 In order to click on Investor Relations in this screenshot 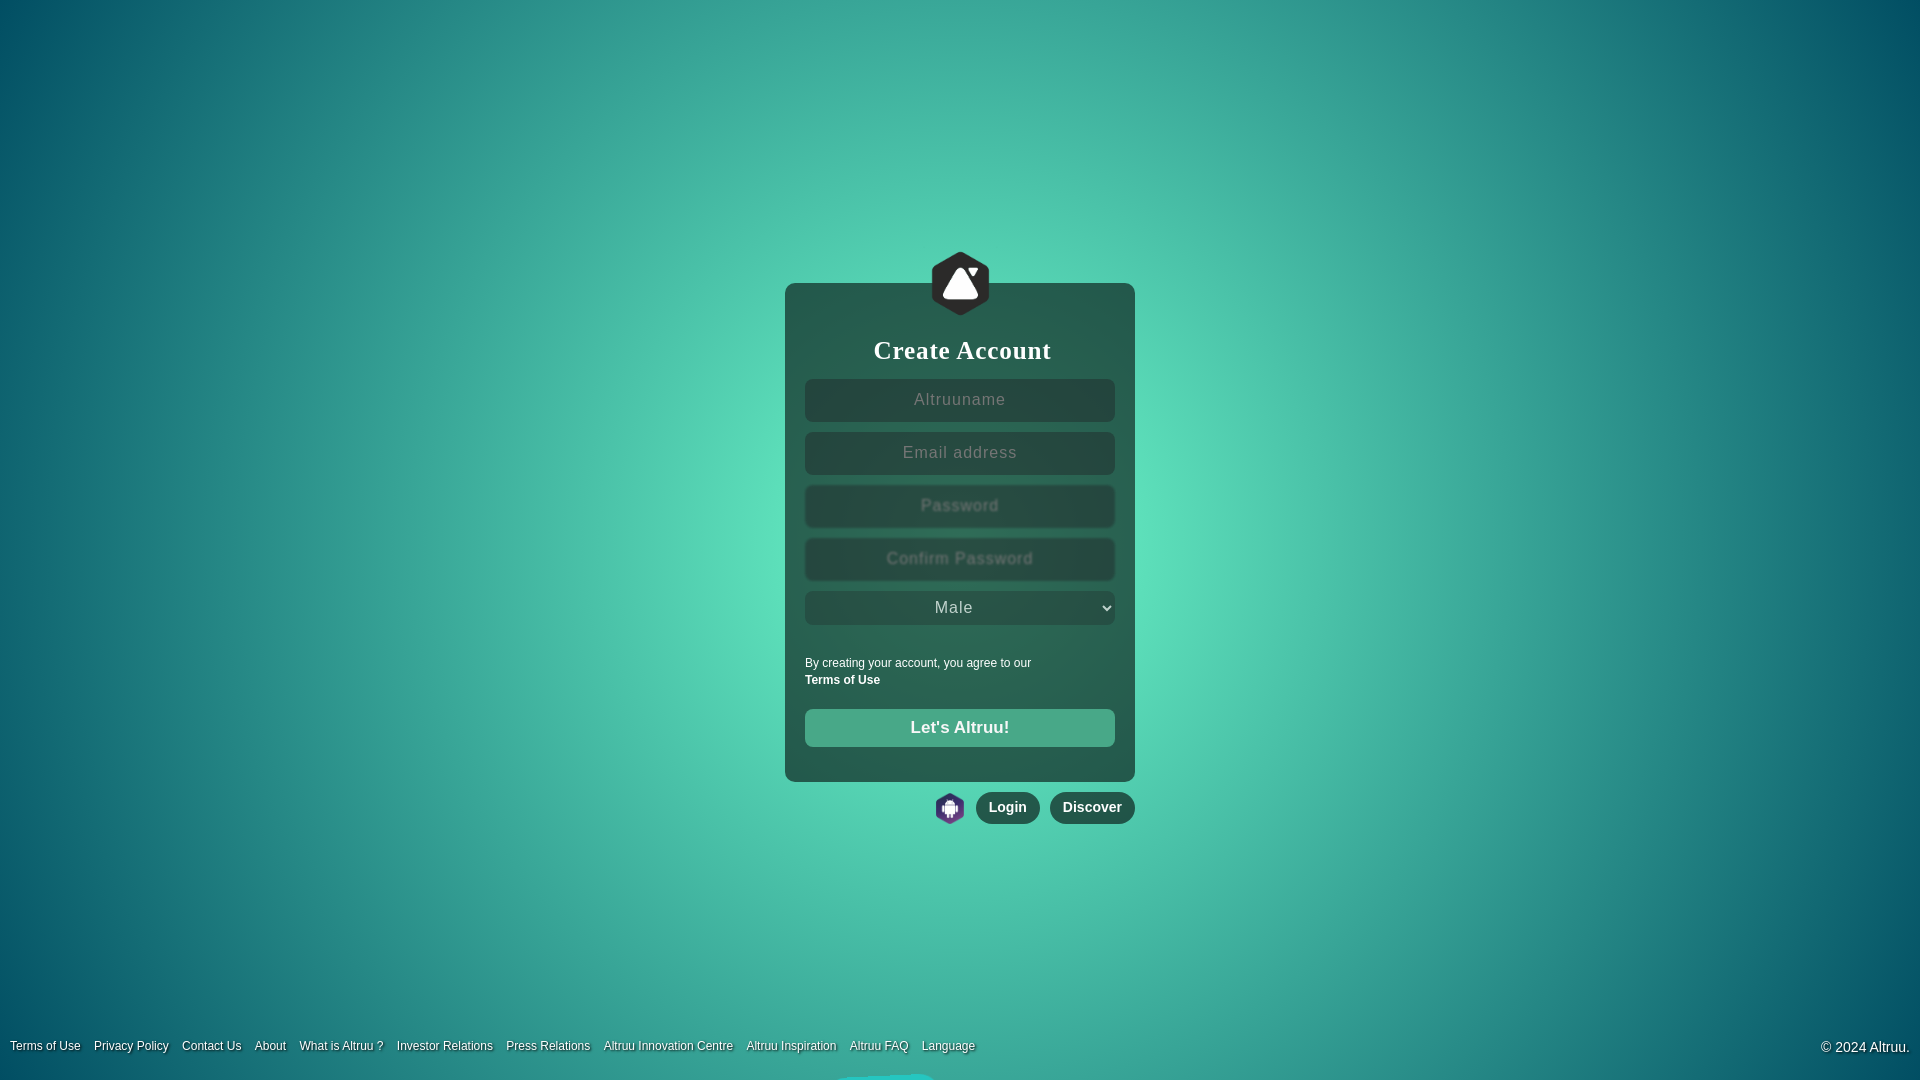, I will do `click(450, 1044)`.